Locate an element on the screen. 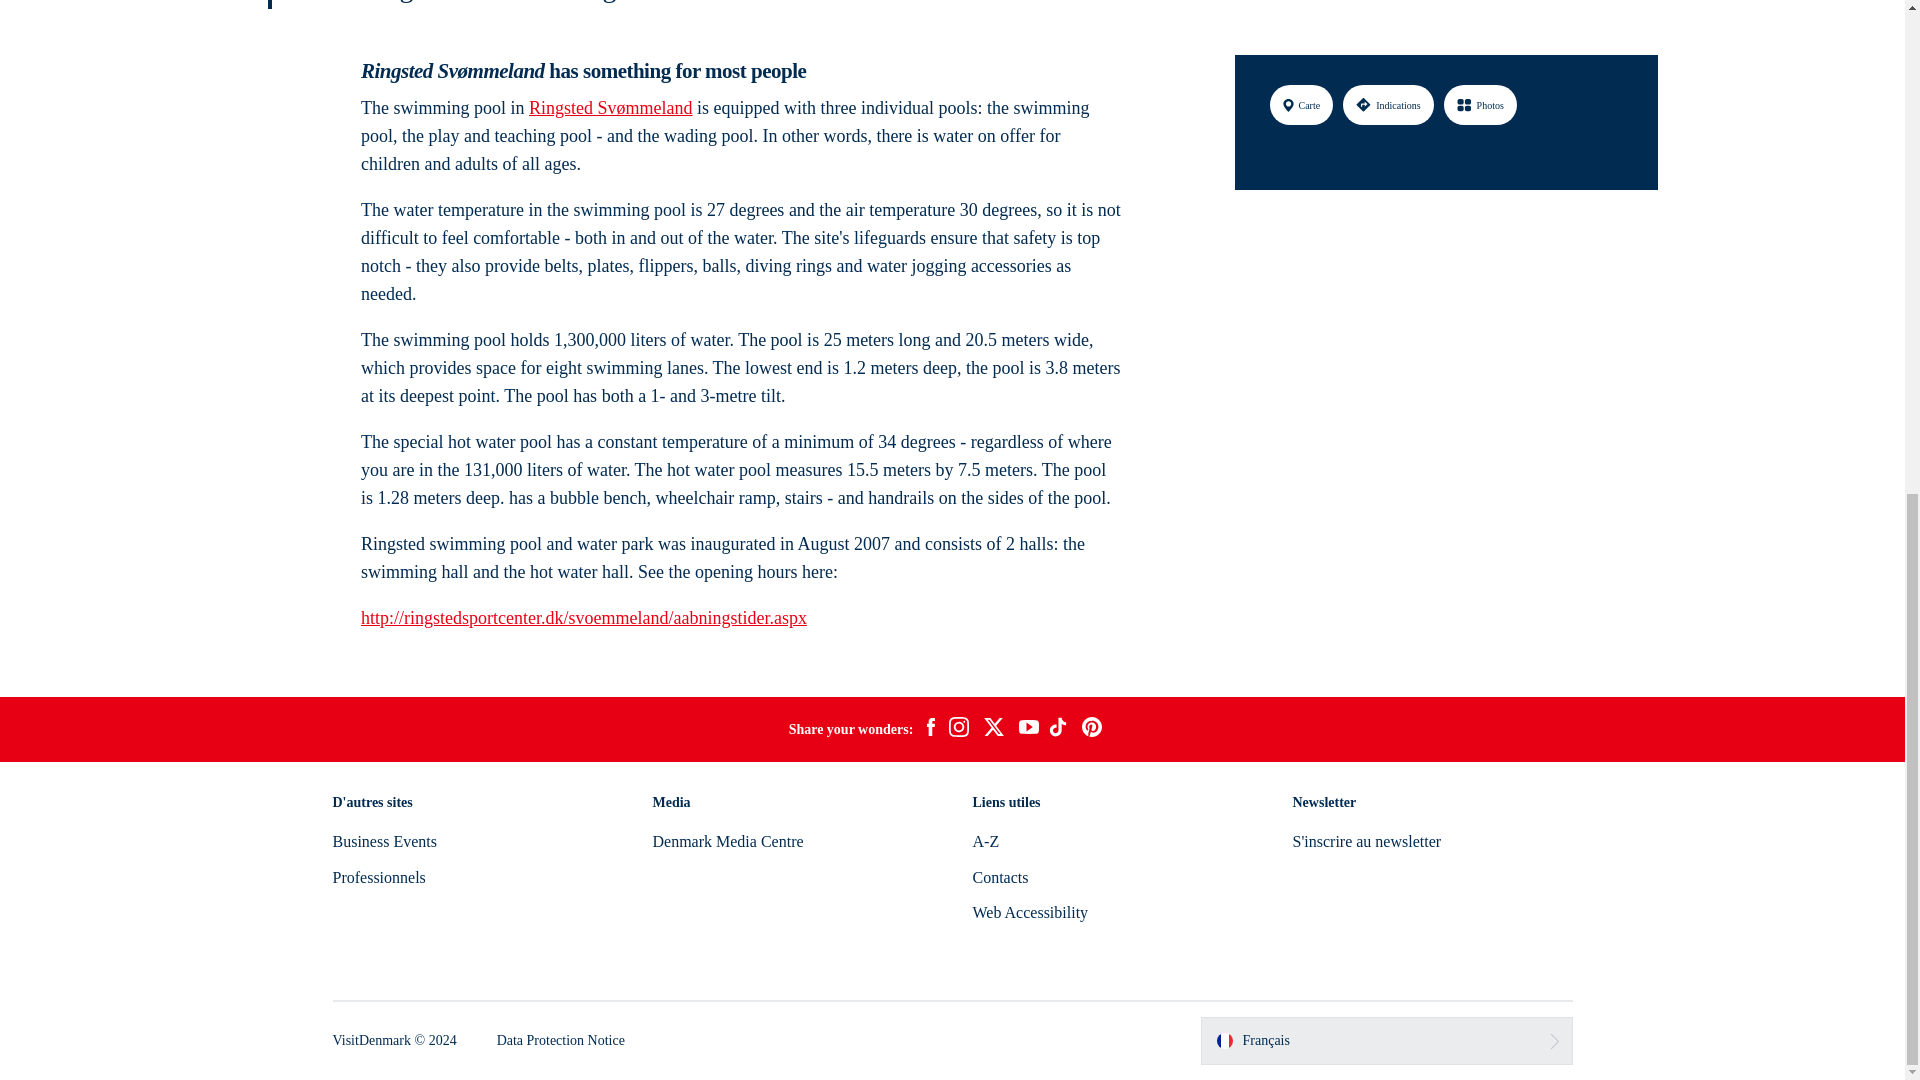 The width and height of the screenshot is (1920, 1080). Contacts is located at coordinates (999, 877).